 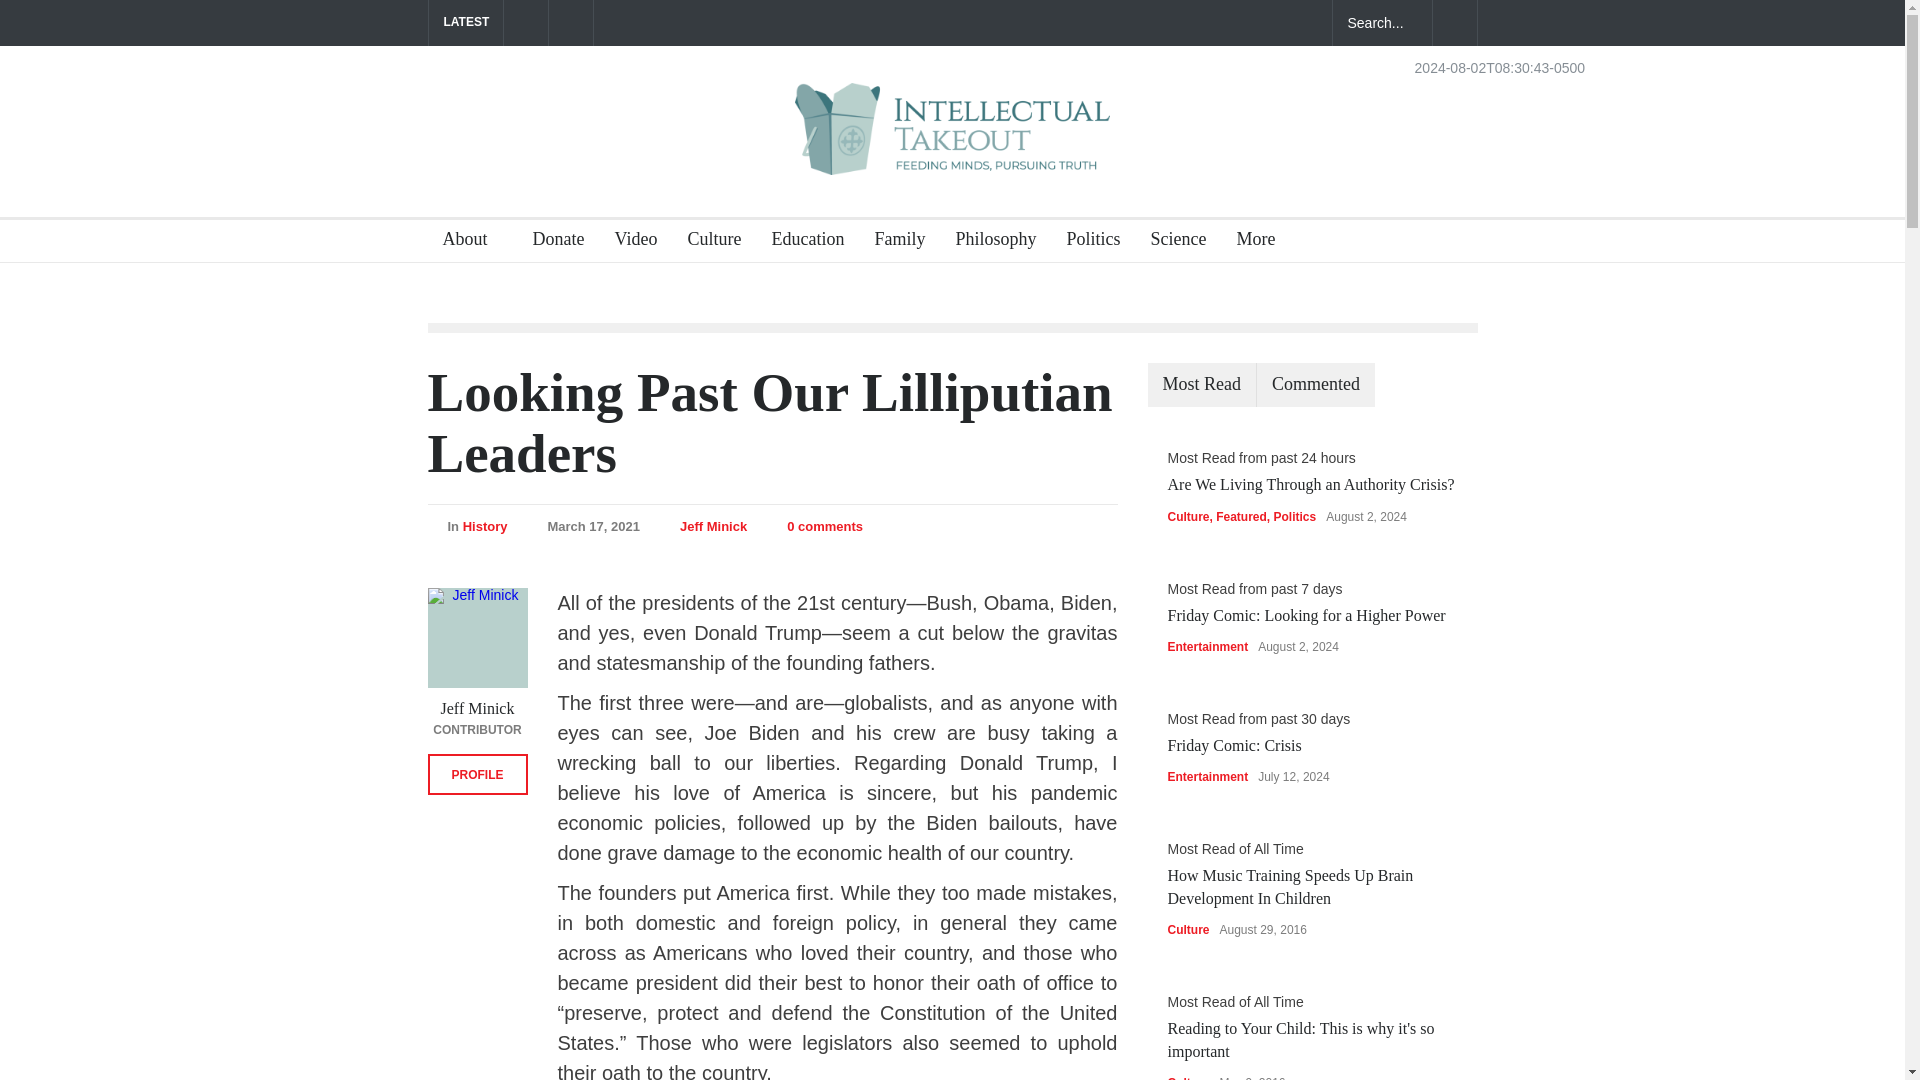 What do you see at coordinates (1084, 242) in the screenshot?
I see `Politics` at bounding box center [1084, 242].